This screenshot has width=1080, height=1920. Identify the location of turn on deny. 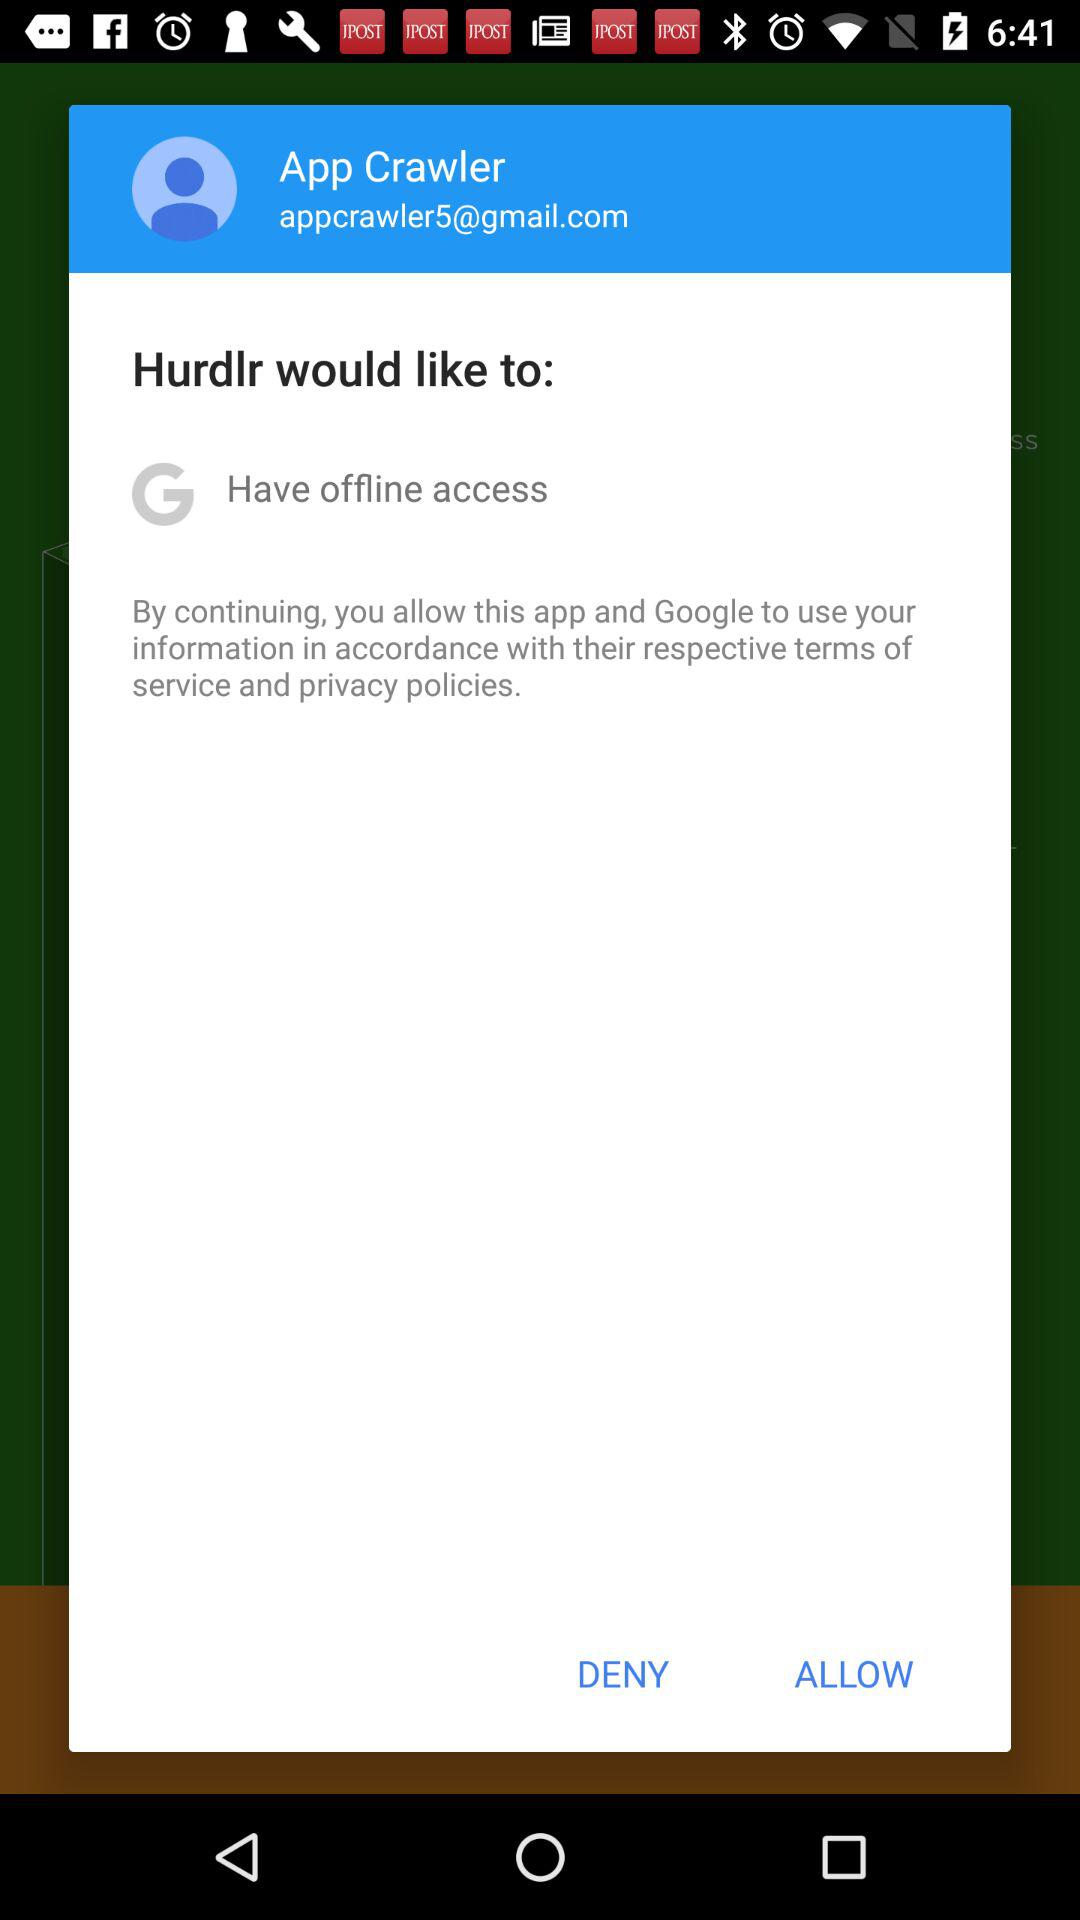
(622, 1673).